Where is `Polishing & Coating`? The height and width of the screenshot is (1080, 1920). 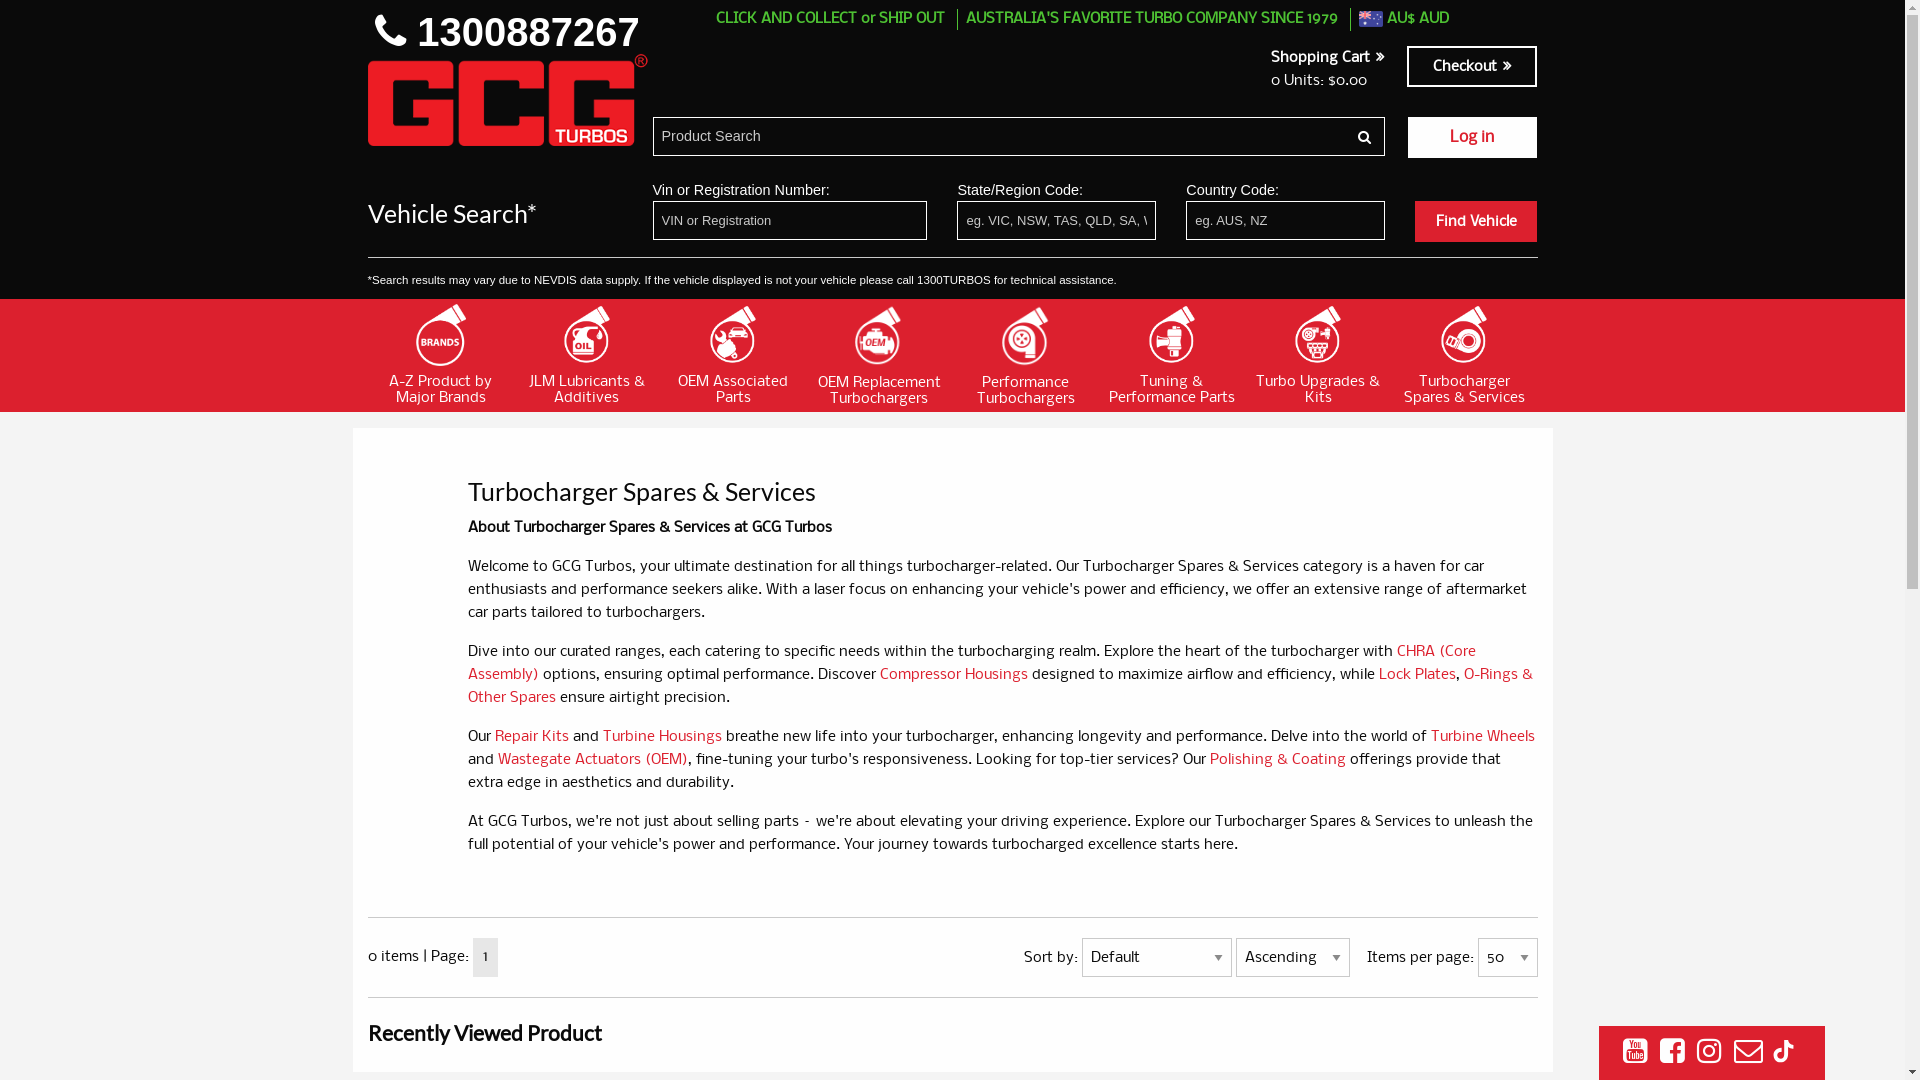
Polishing & Coating is located at coordinates (1278, 760).